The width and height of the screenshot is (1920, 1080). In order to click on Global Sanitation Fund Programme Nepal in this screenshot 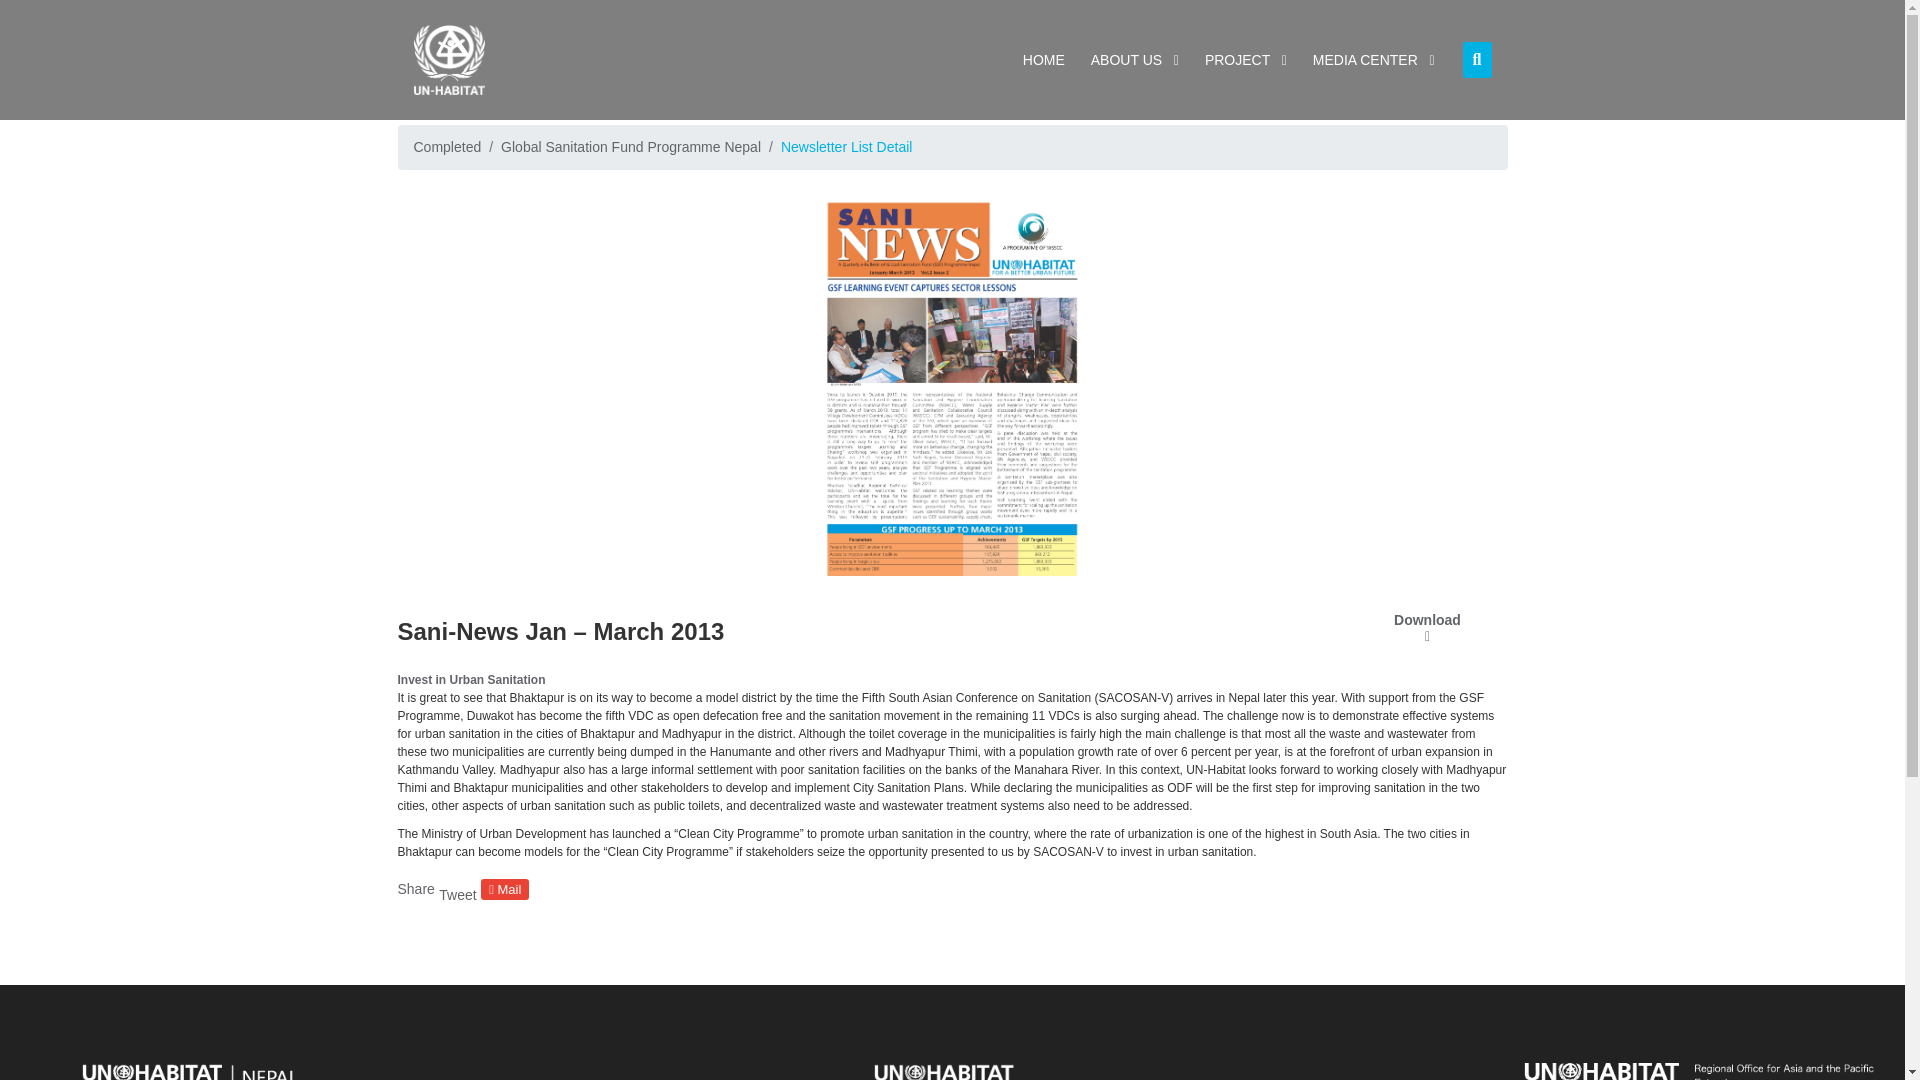, I will do `click(630, 147)`.